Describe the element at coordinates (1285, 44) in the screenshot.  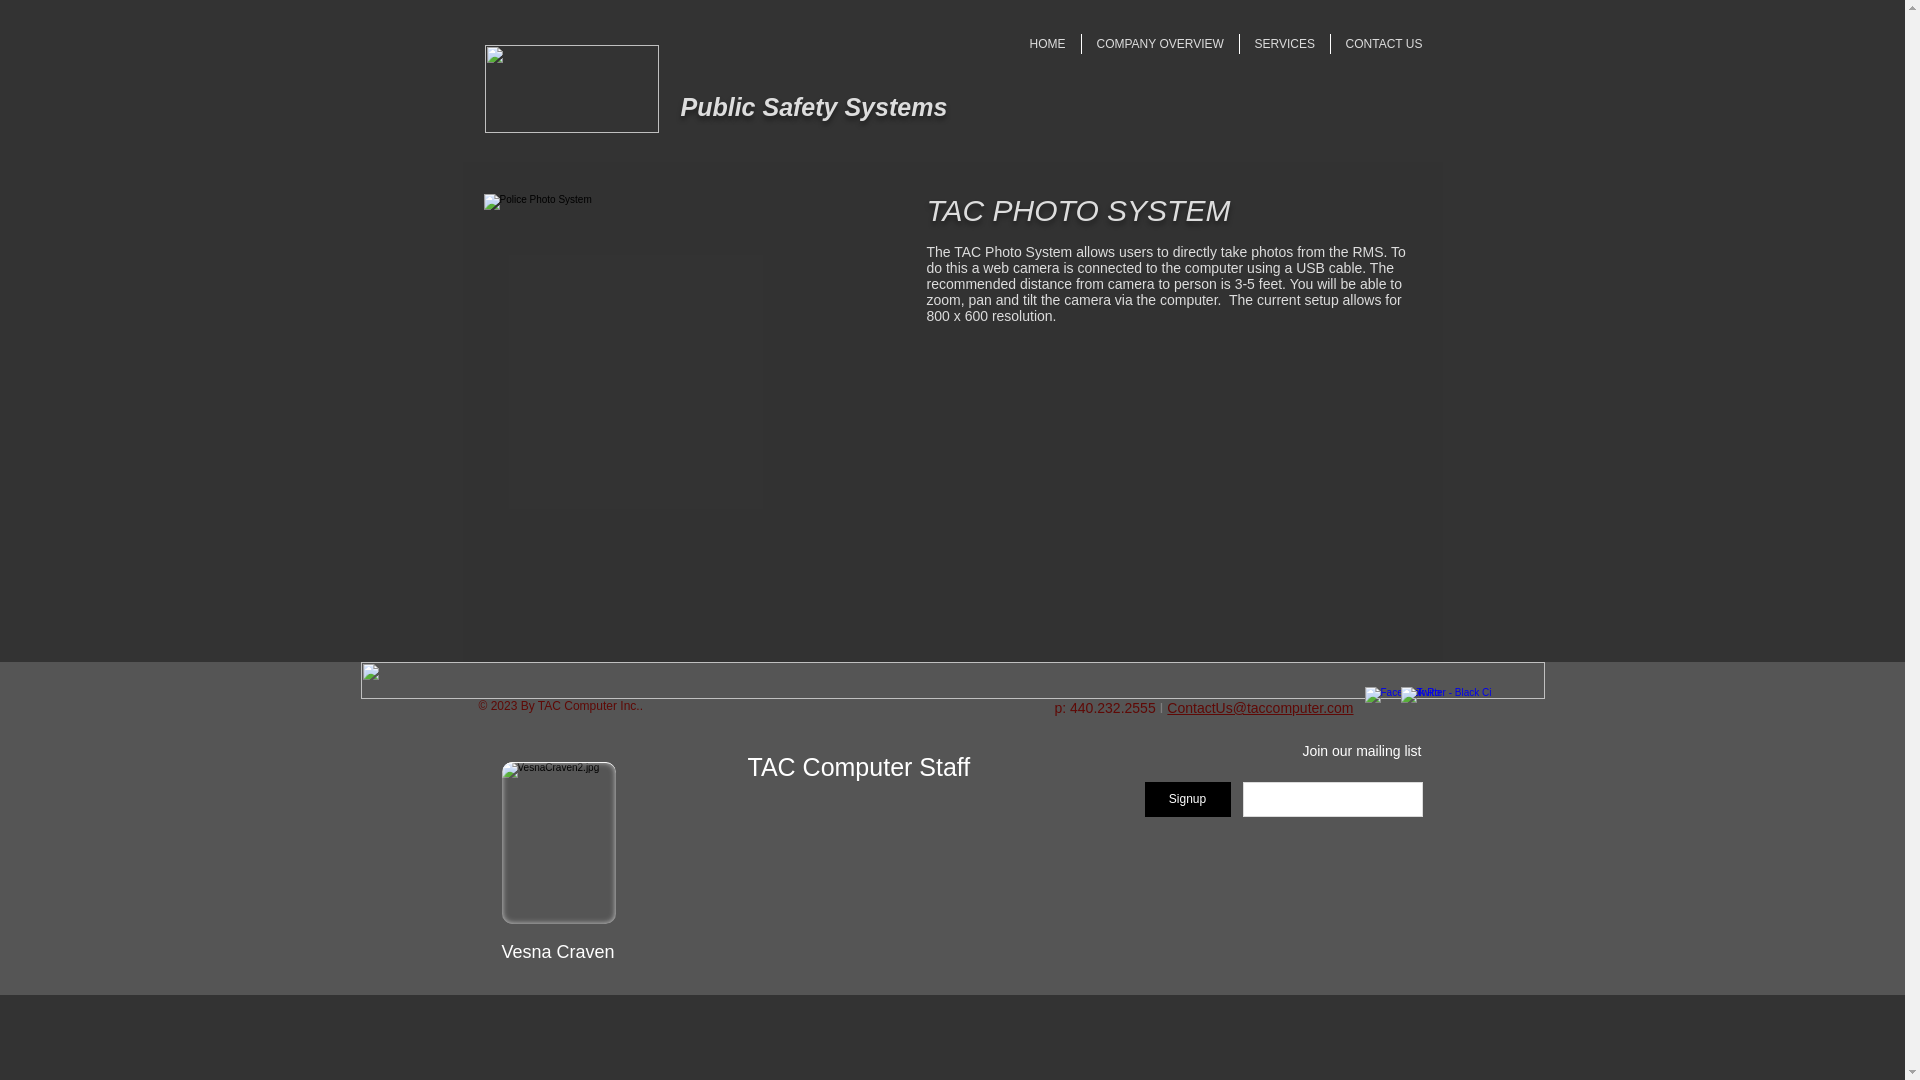
I see `SERVICES` at that location.